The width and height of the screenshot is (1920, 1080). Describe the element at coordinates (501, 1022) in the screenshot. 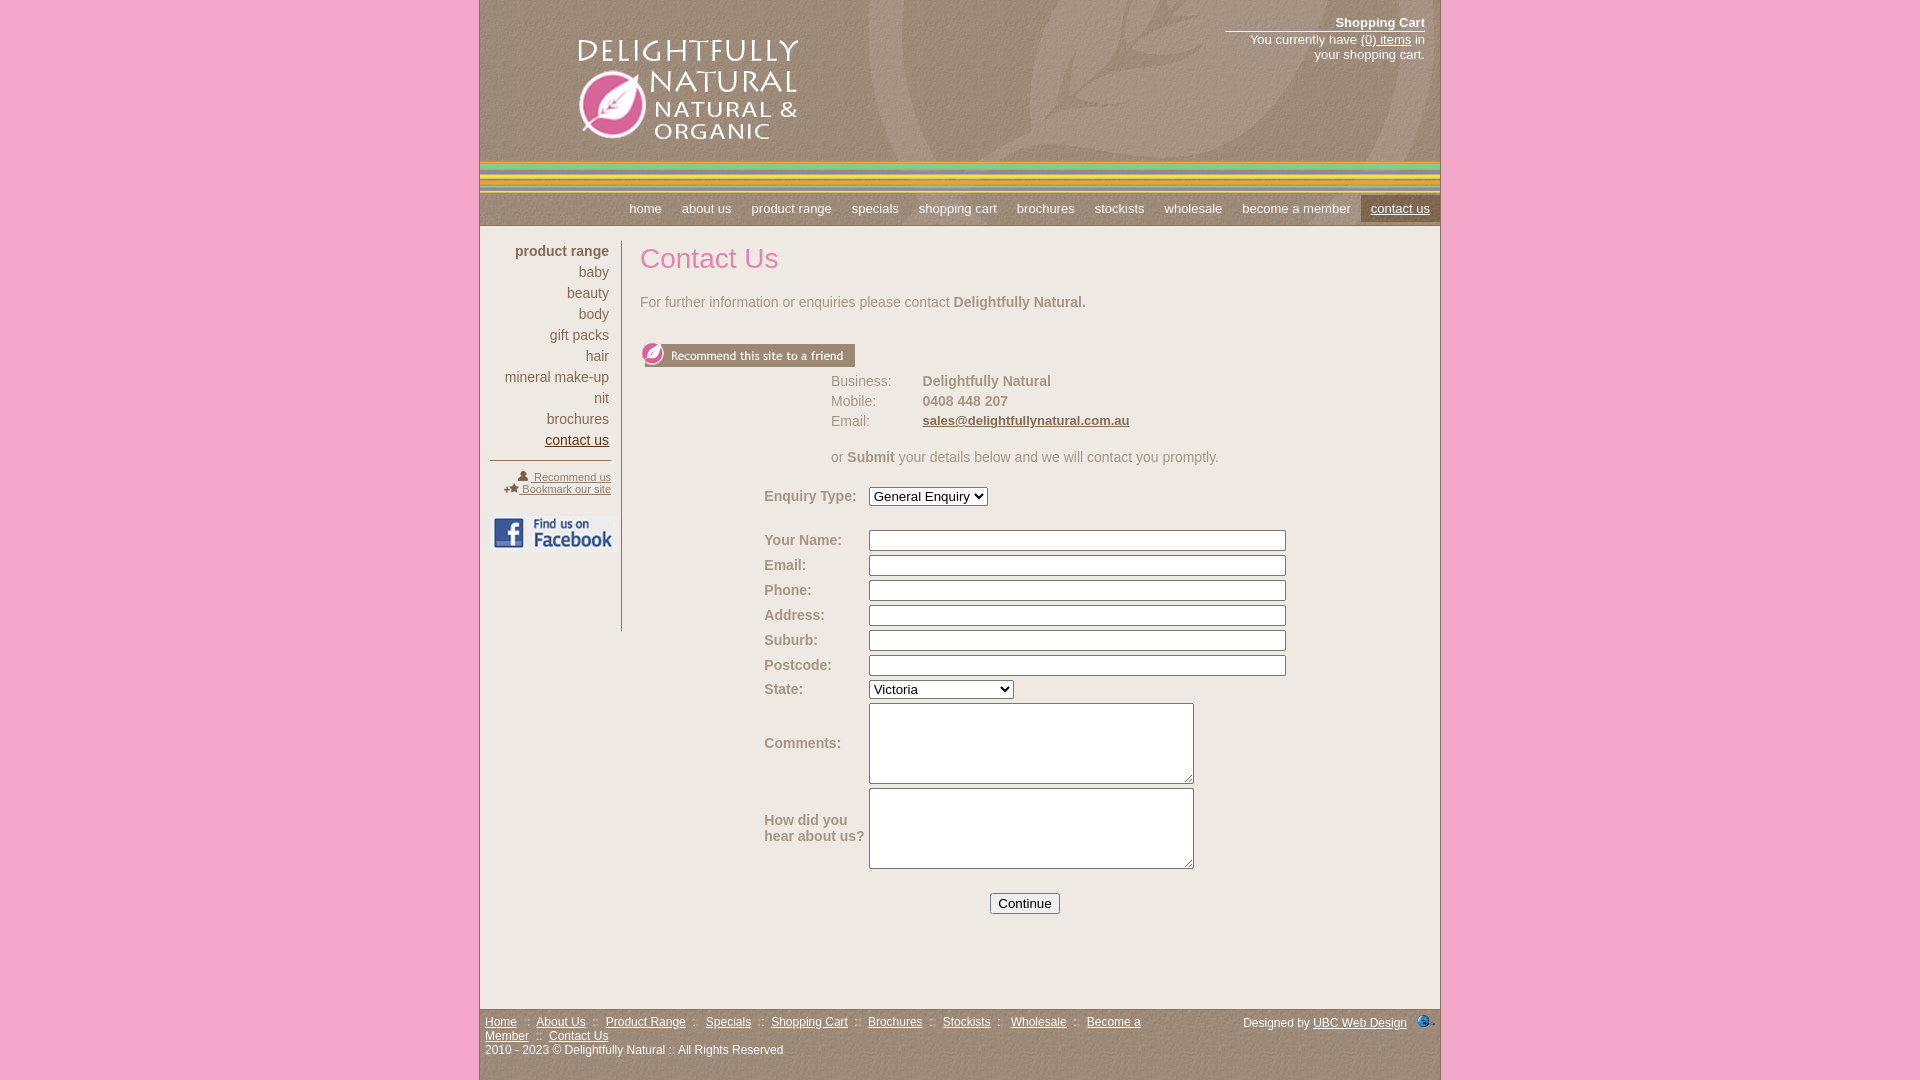

I see `Home` at that location.